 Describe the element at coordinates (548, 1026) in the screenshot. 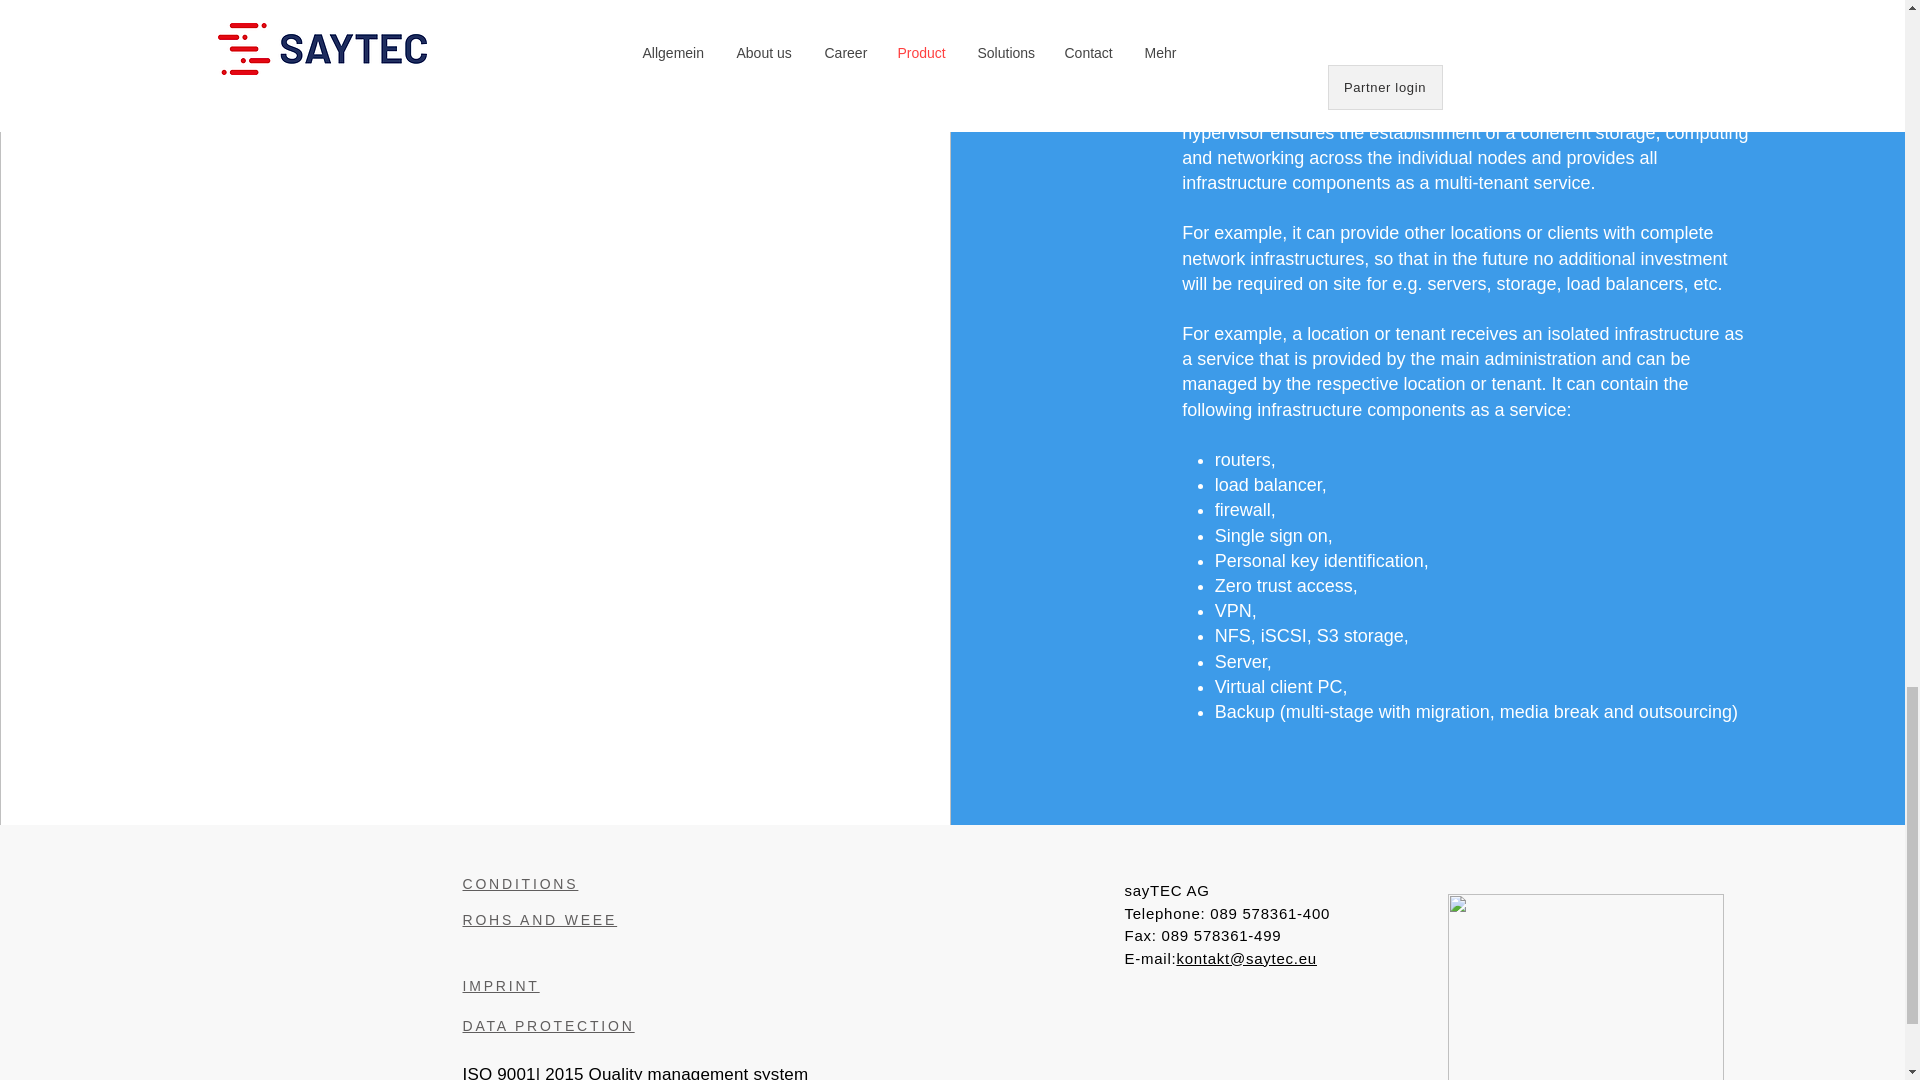

I see `DATA PROTECTION` at that location.